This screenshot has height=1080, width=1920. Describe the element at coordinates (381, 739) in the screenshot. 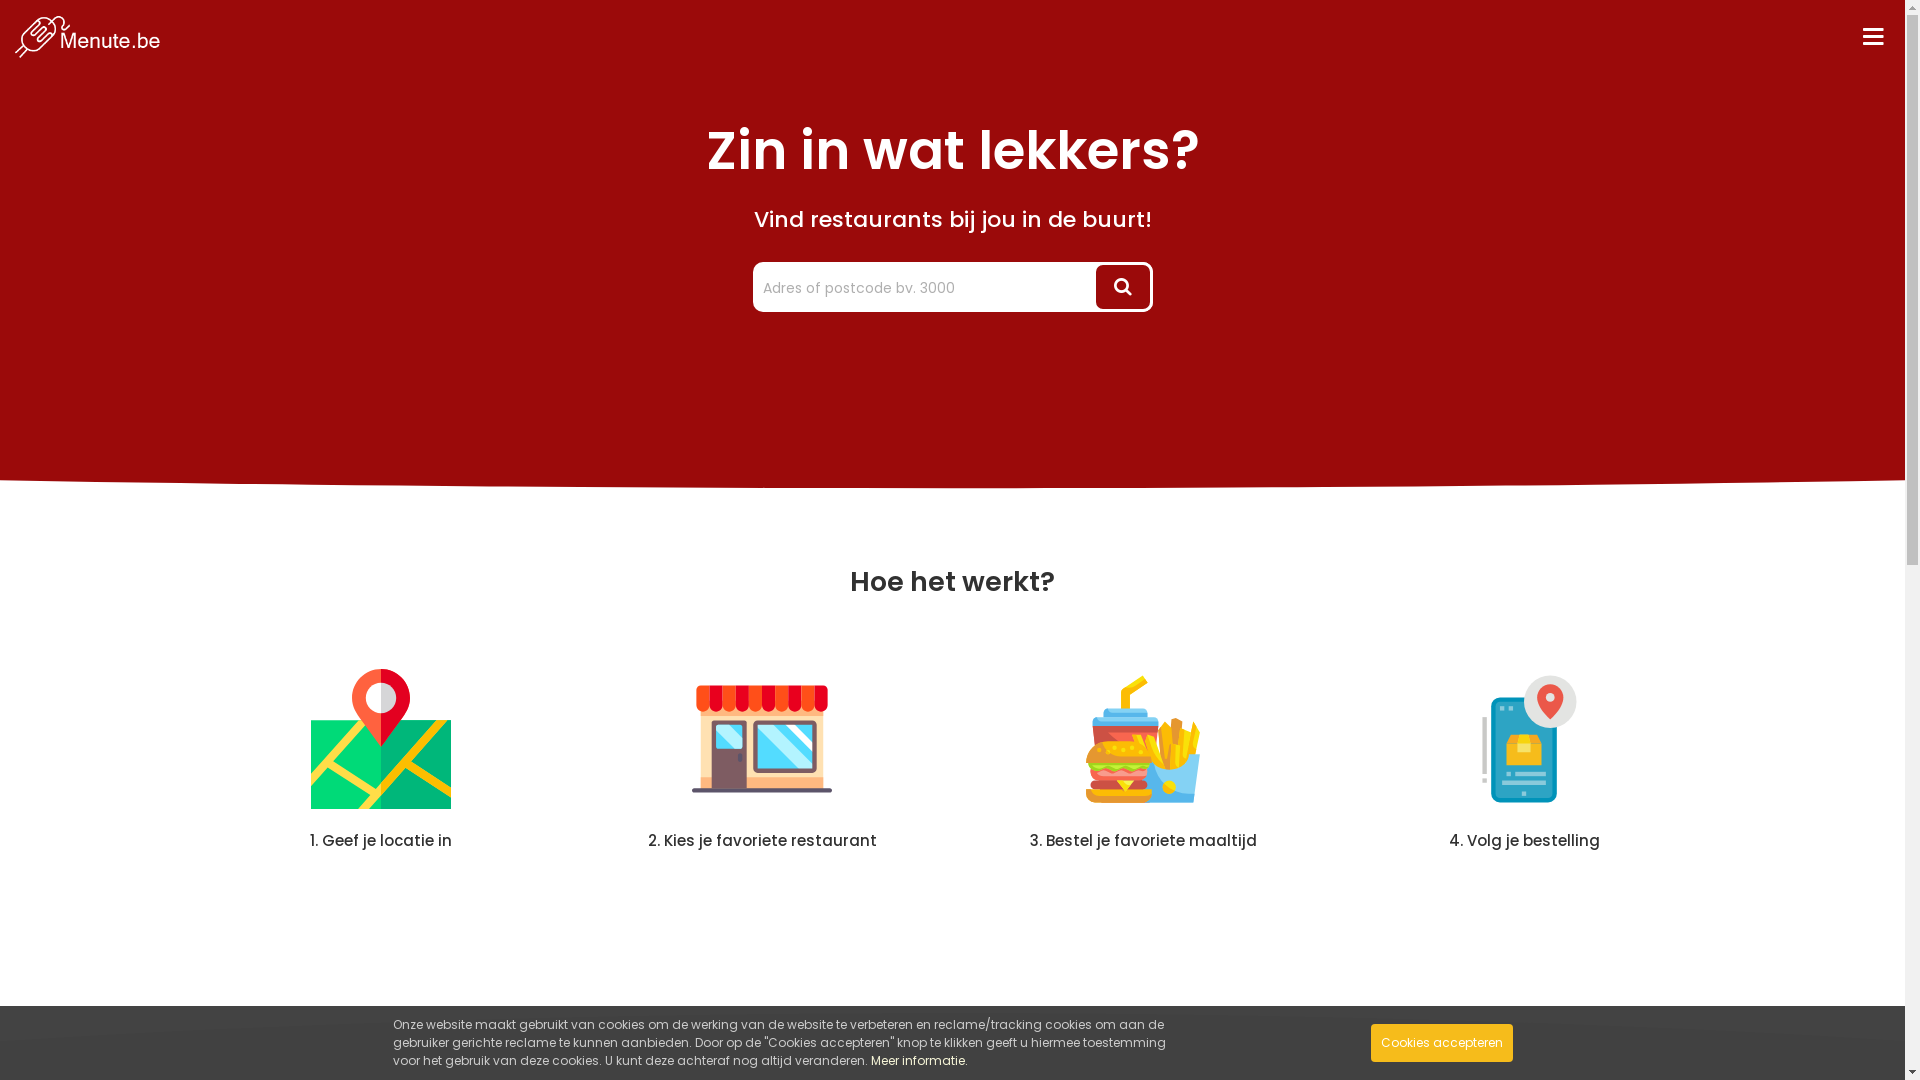

I see `Step 1` at that location.